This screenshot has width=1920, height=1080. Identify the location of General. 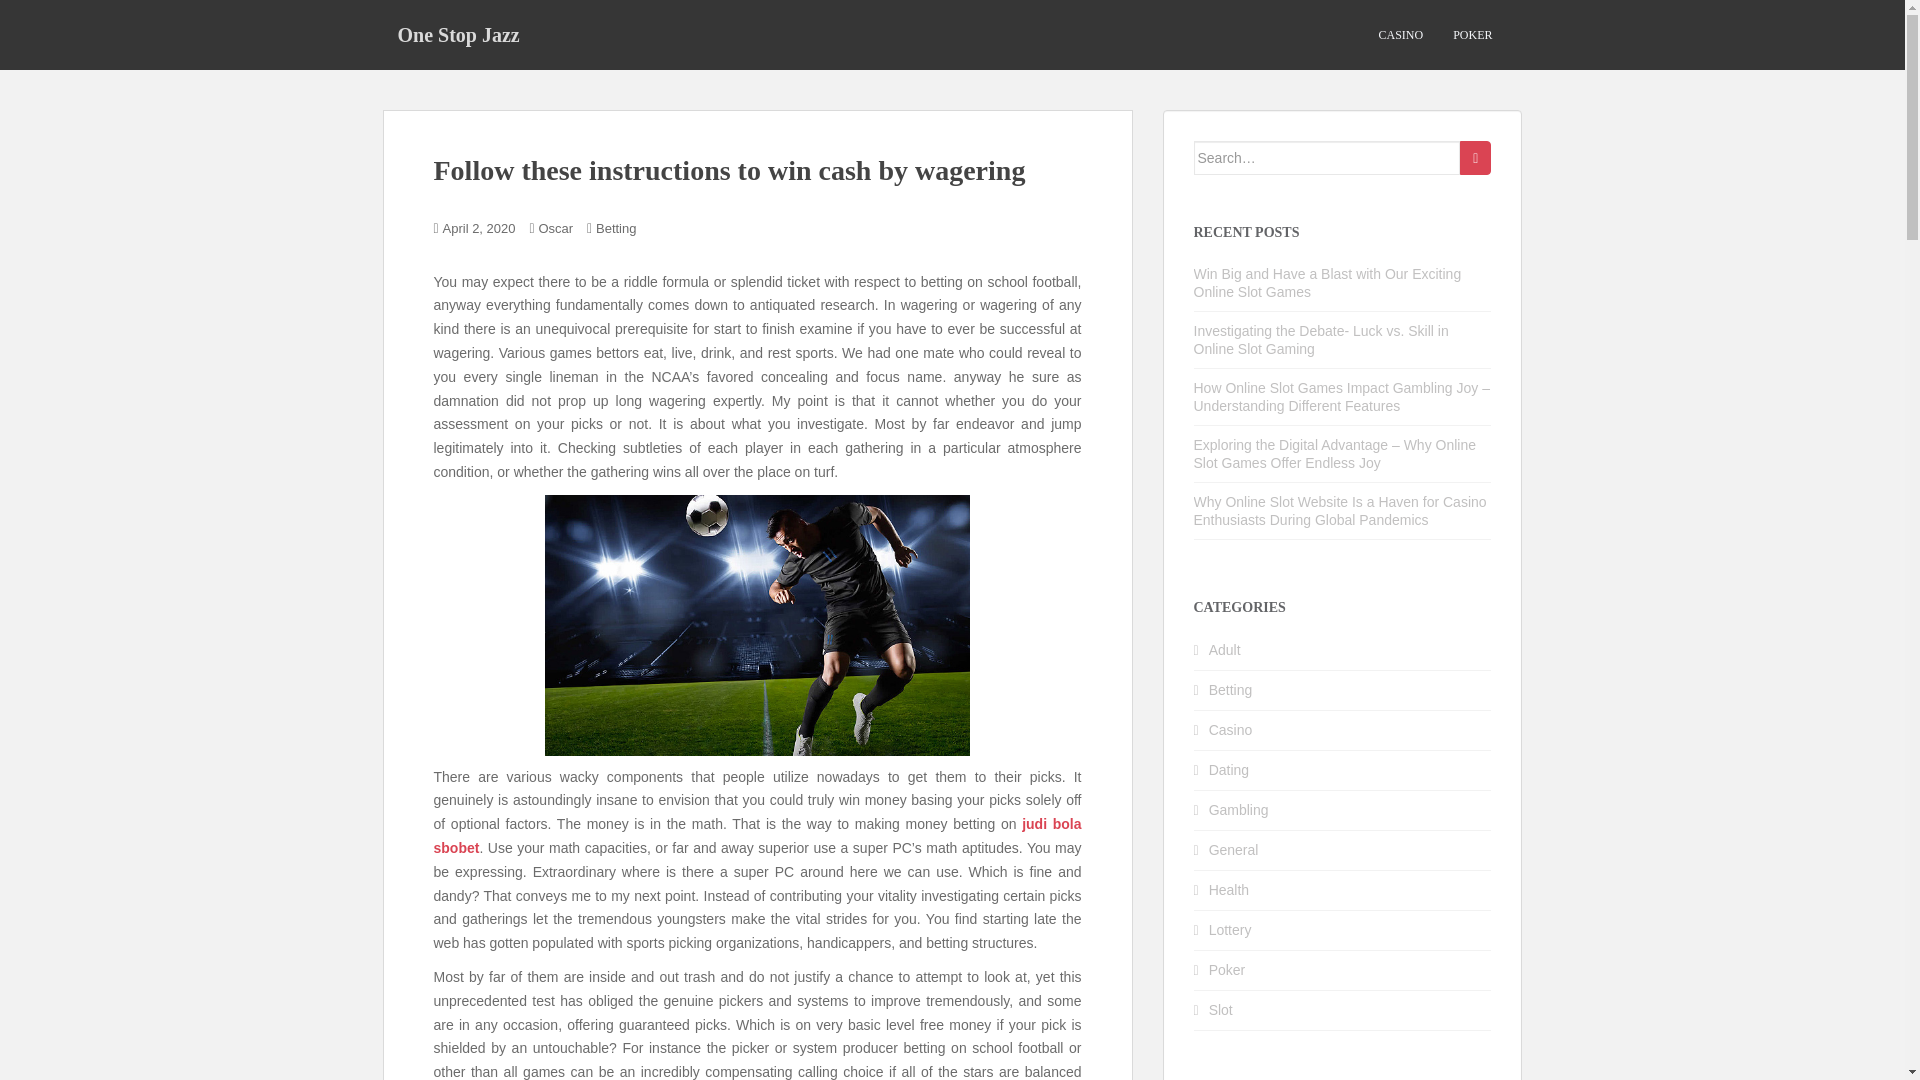
(1234, 850).